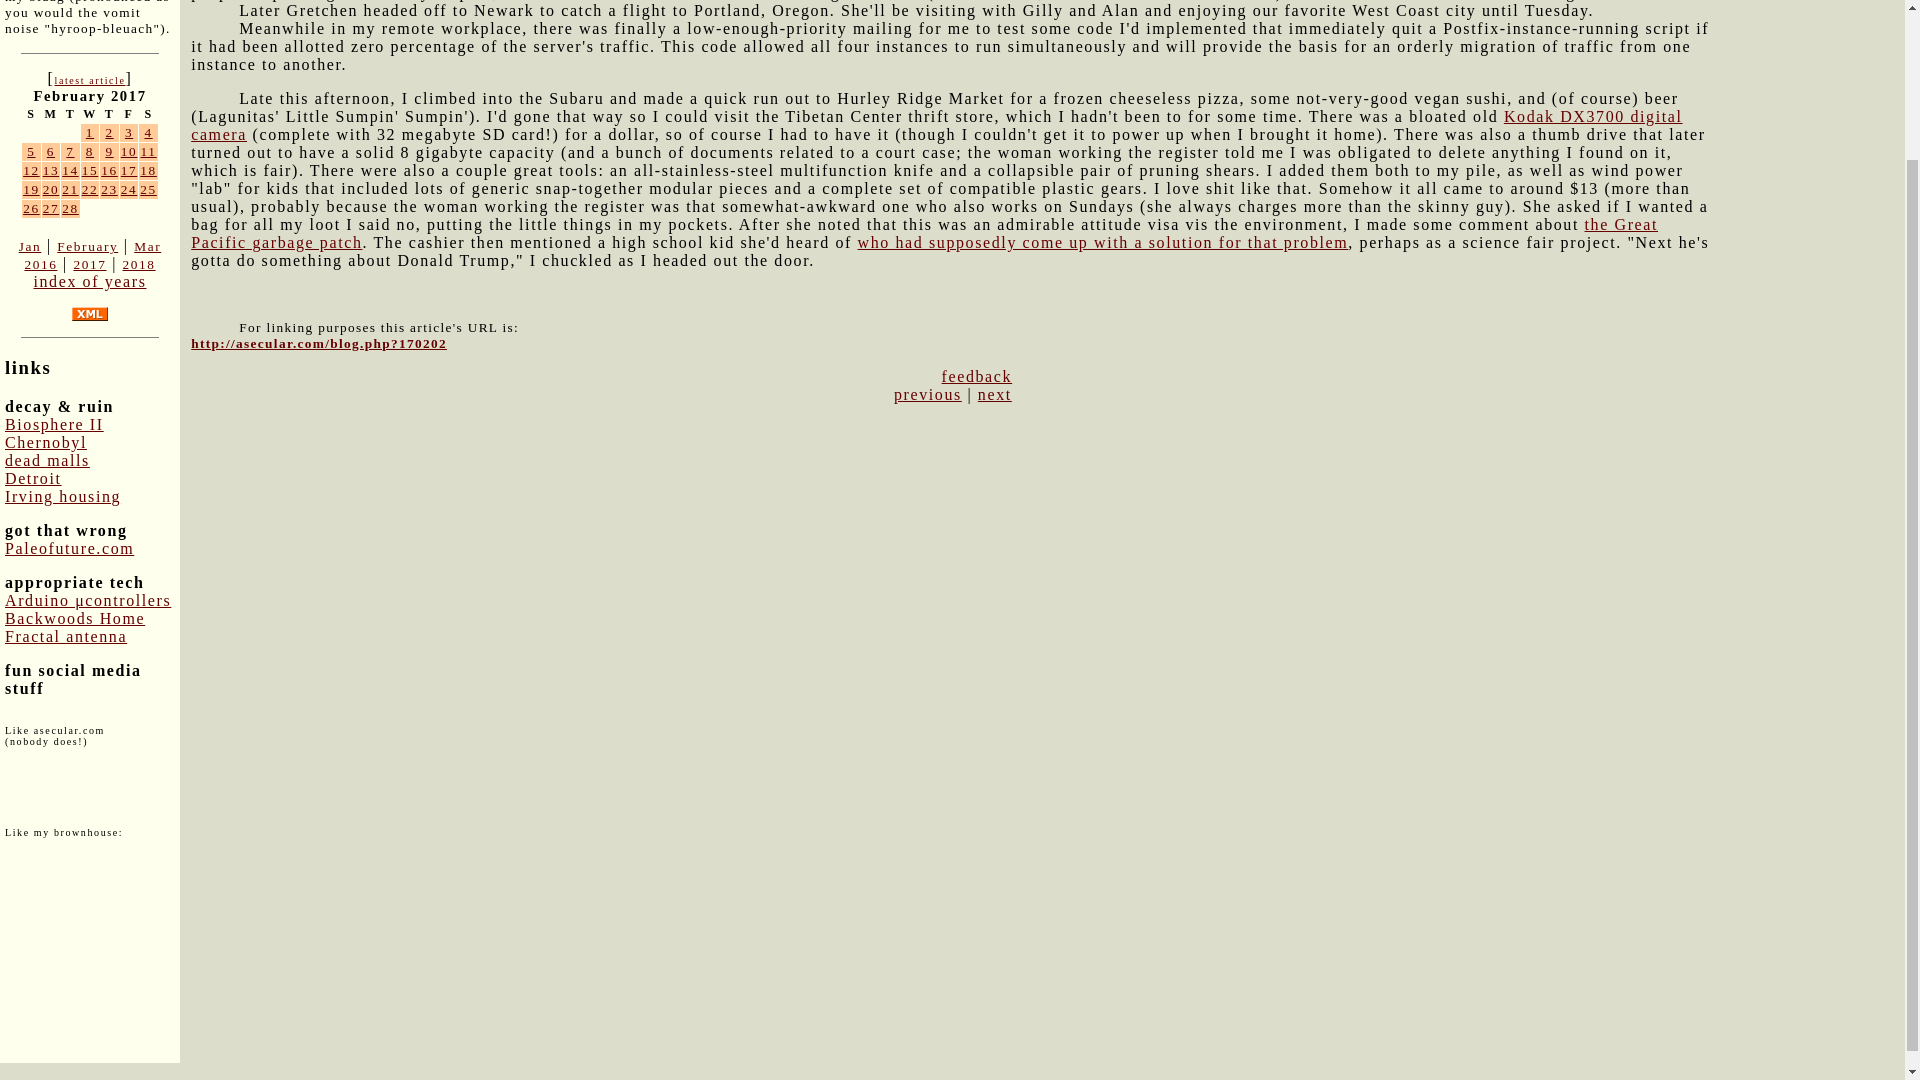 This screenshot has width=1920, height=1080. What do you see at coordinates (129, 189) in the screenshot?
I see `24` at bounding box center [129, 189].